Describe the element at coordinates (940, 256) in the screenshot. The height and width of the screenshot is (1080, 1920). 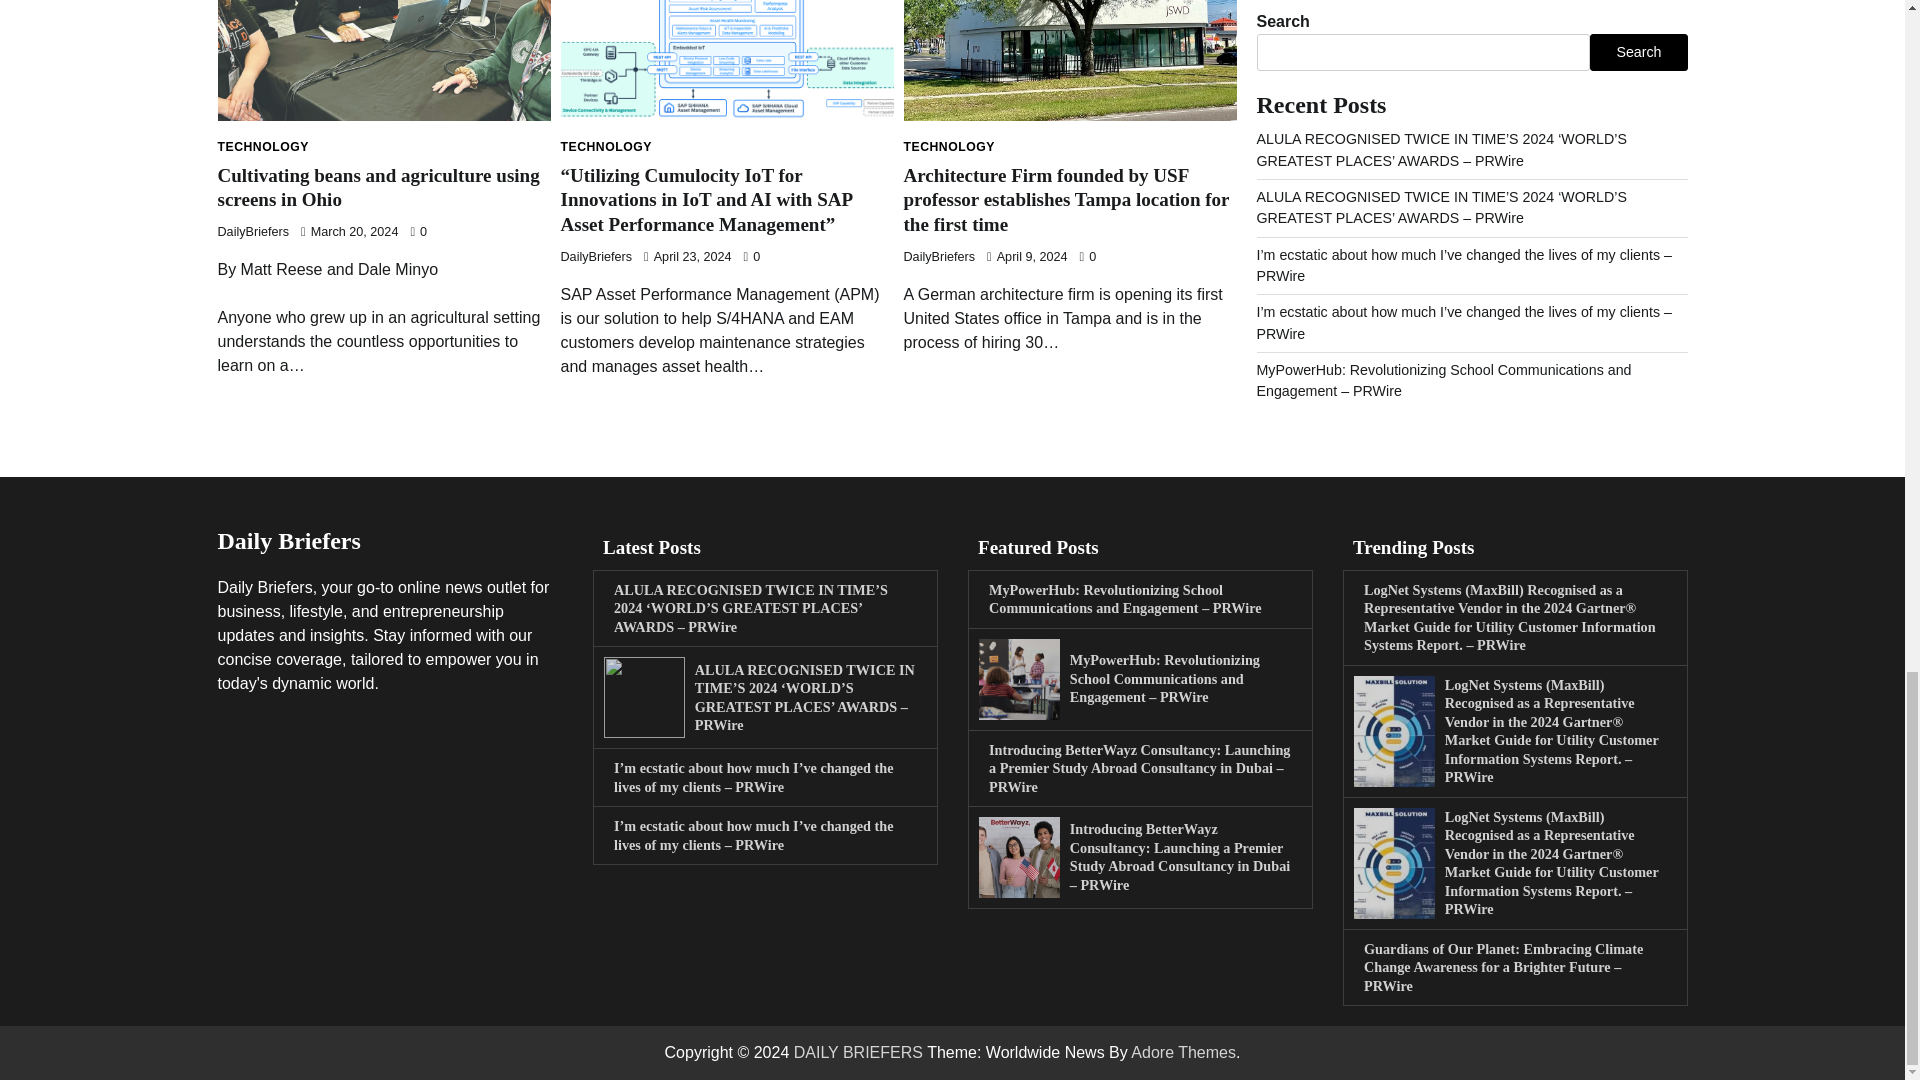
I see `DailyBriefers` at that location.